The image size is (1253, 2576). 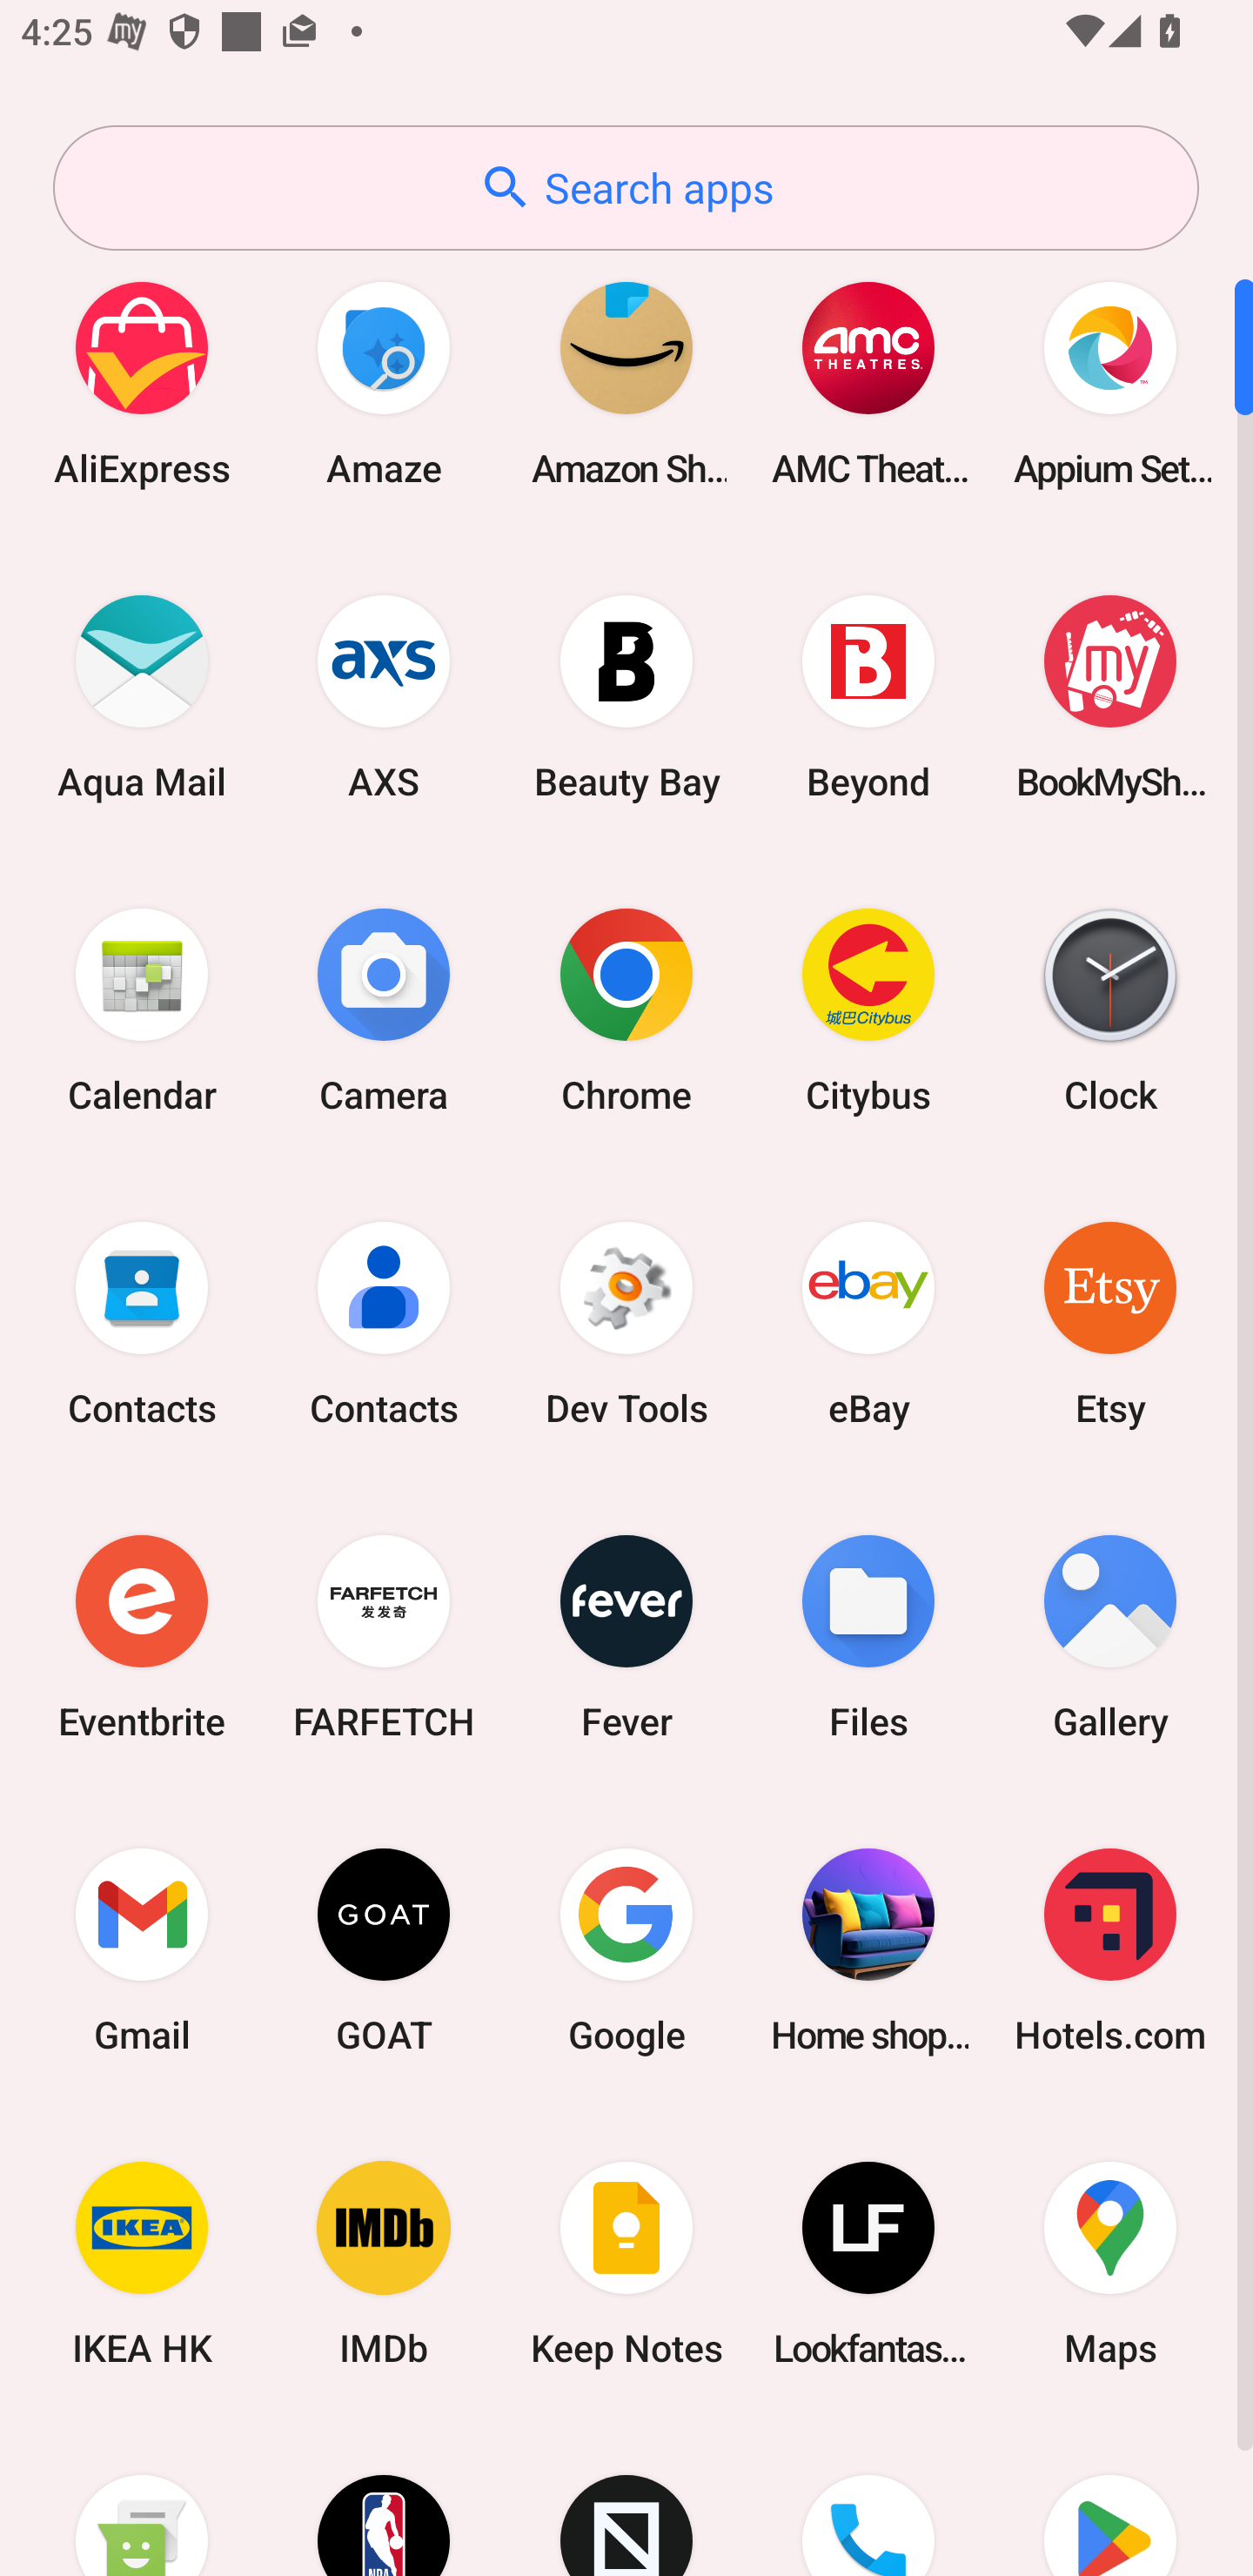 I want to click on Beauty Bay, so click(x=626, y=696).